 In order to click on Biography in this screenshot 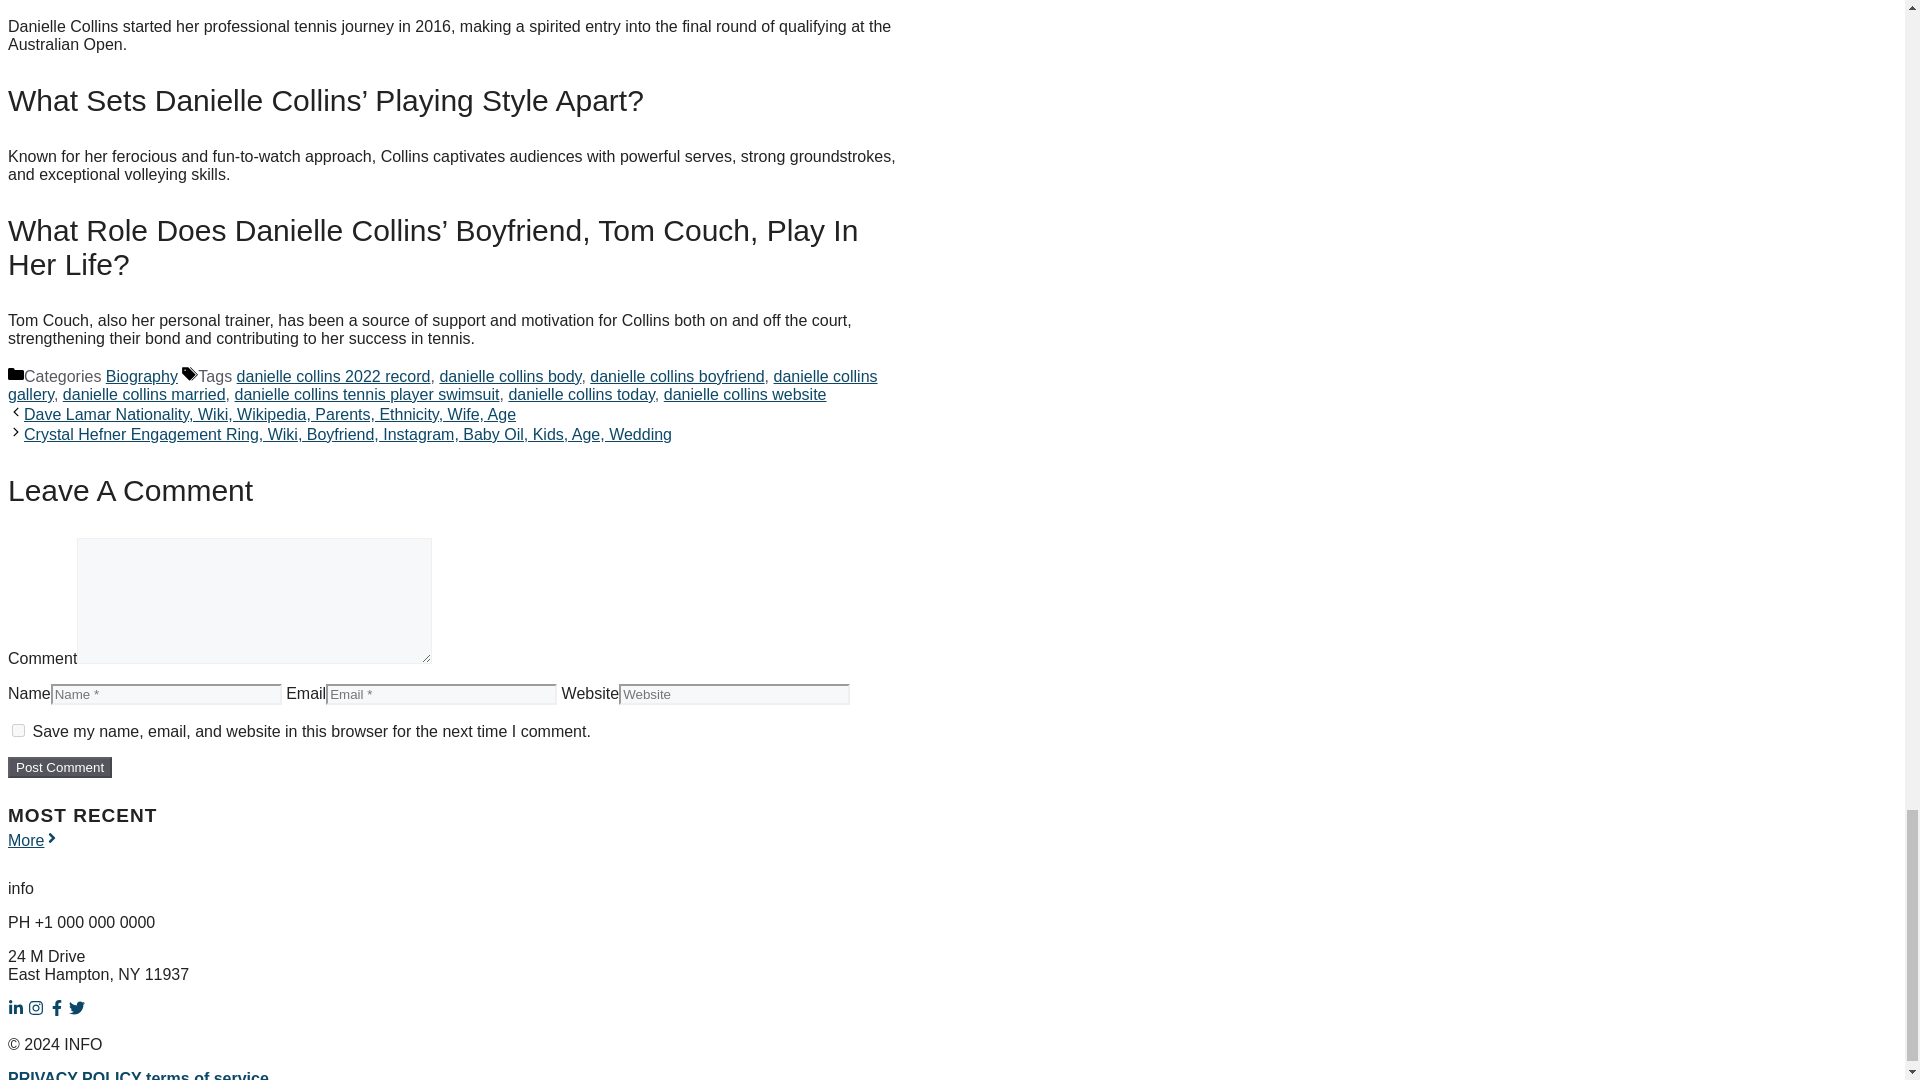, I will do `click(142, 376)`.